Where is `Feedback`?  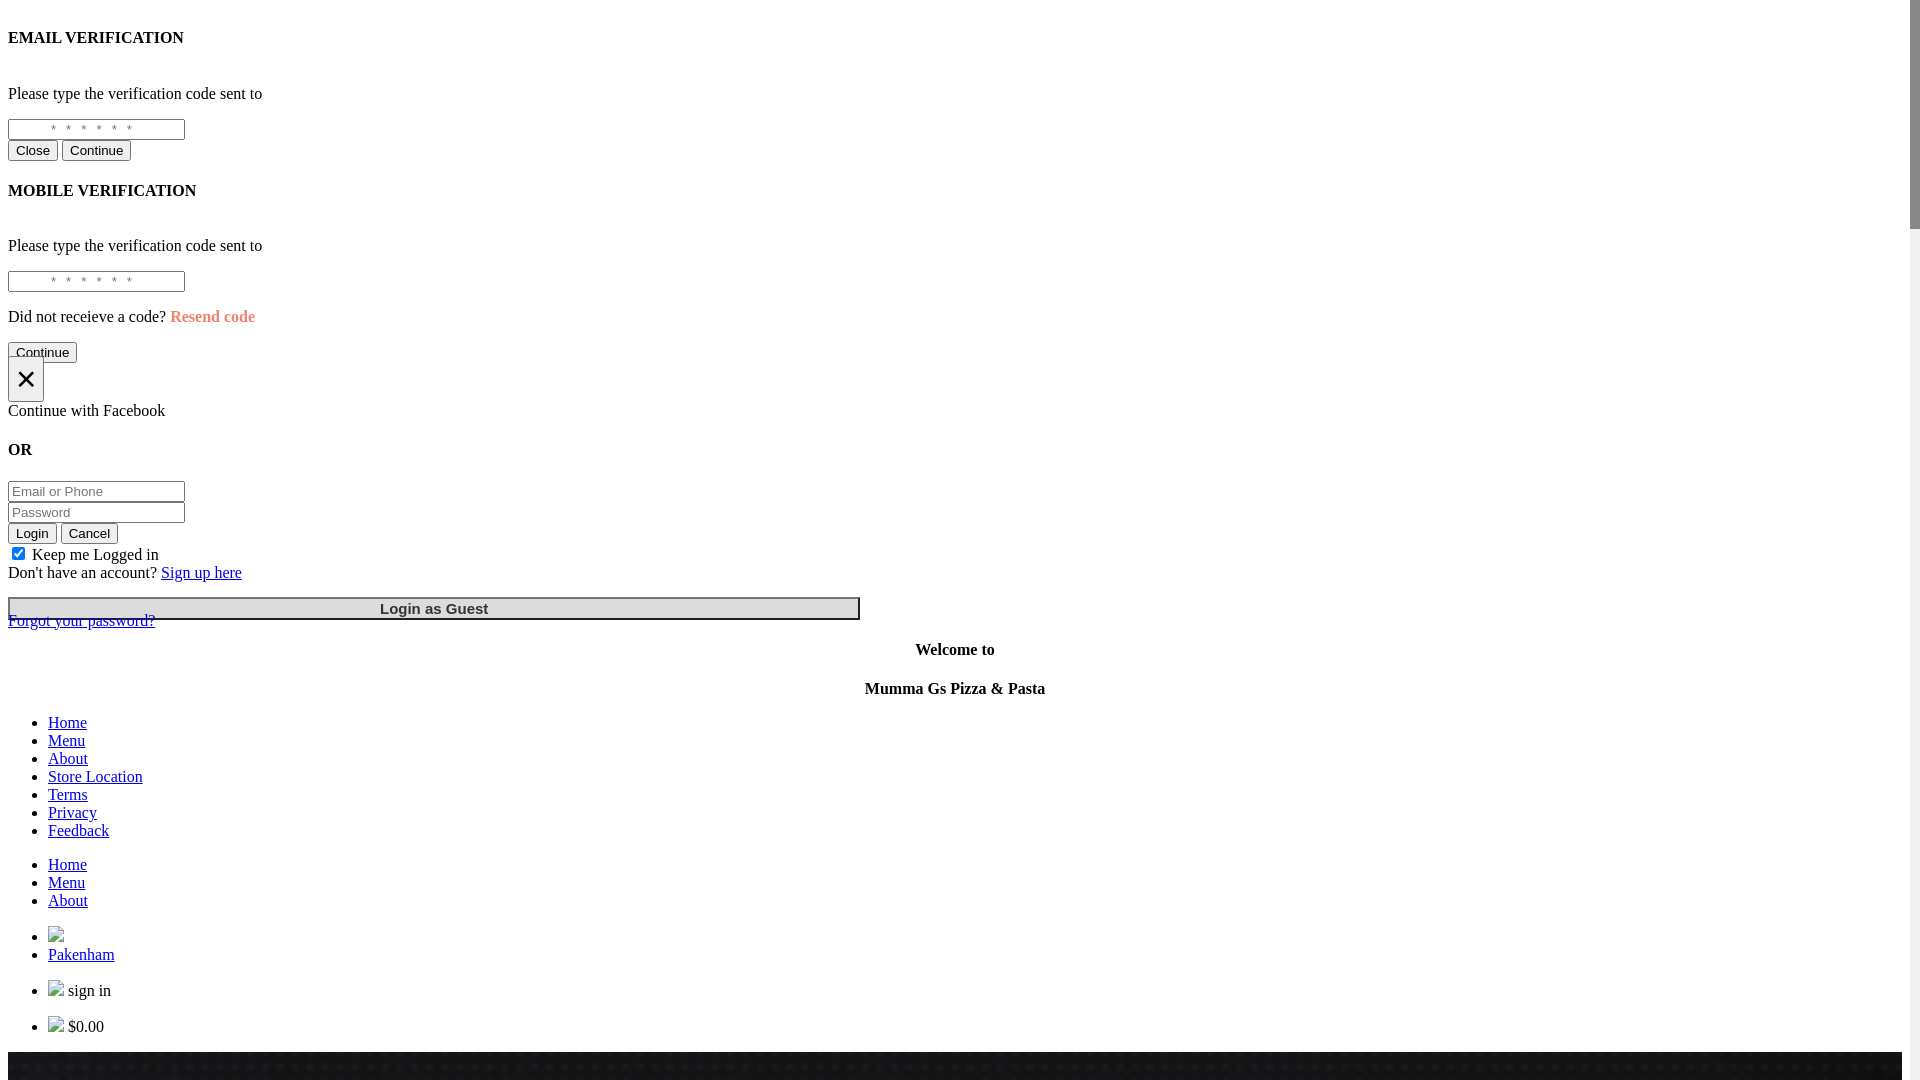 Feedback is located at coordinates (78, 830).